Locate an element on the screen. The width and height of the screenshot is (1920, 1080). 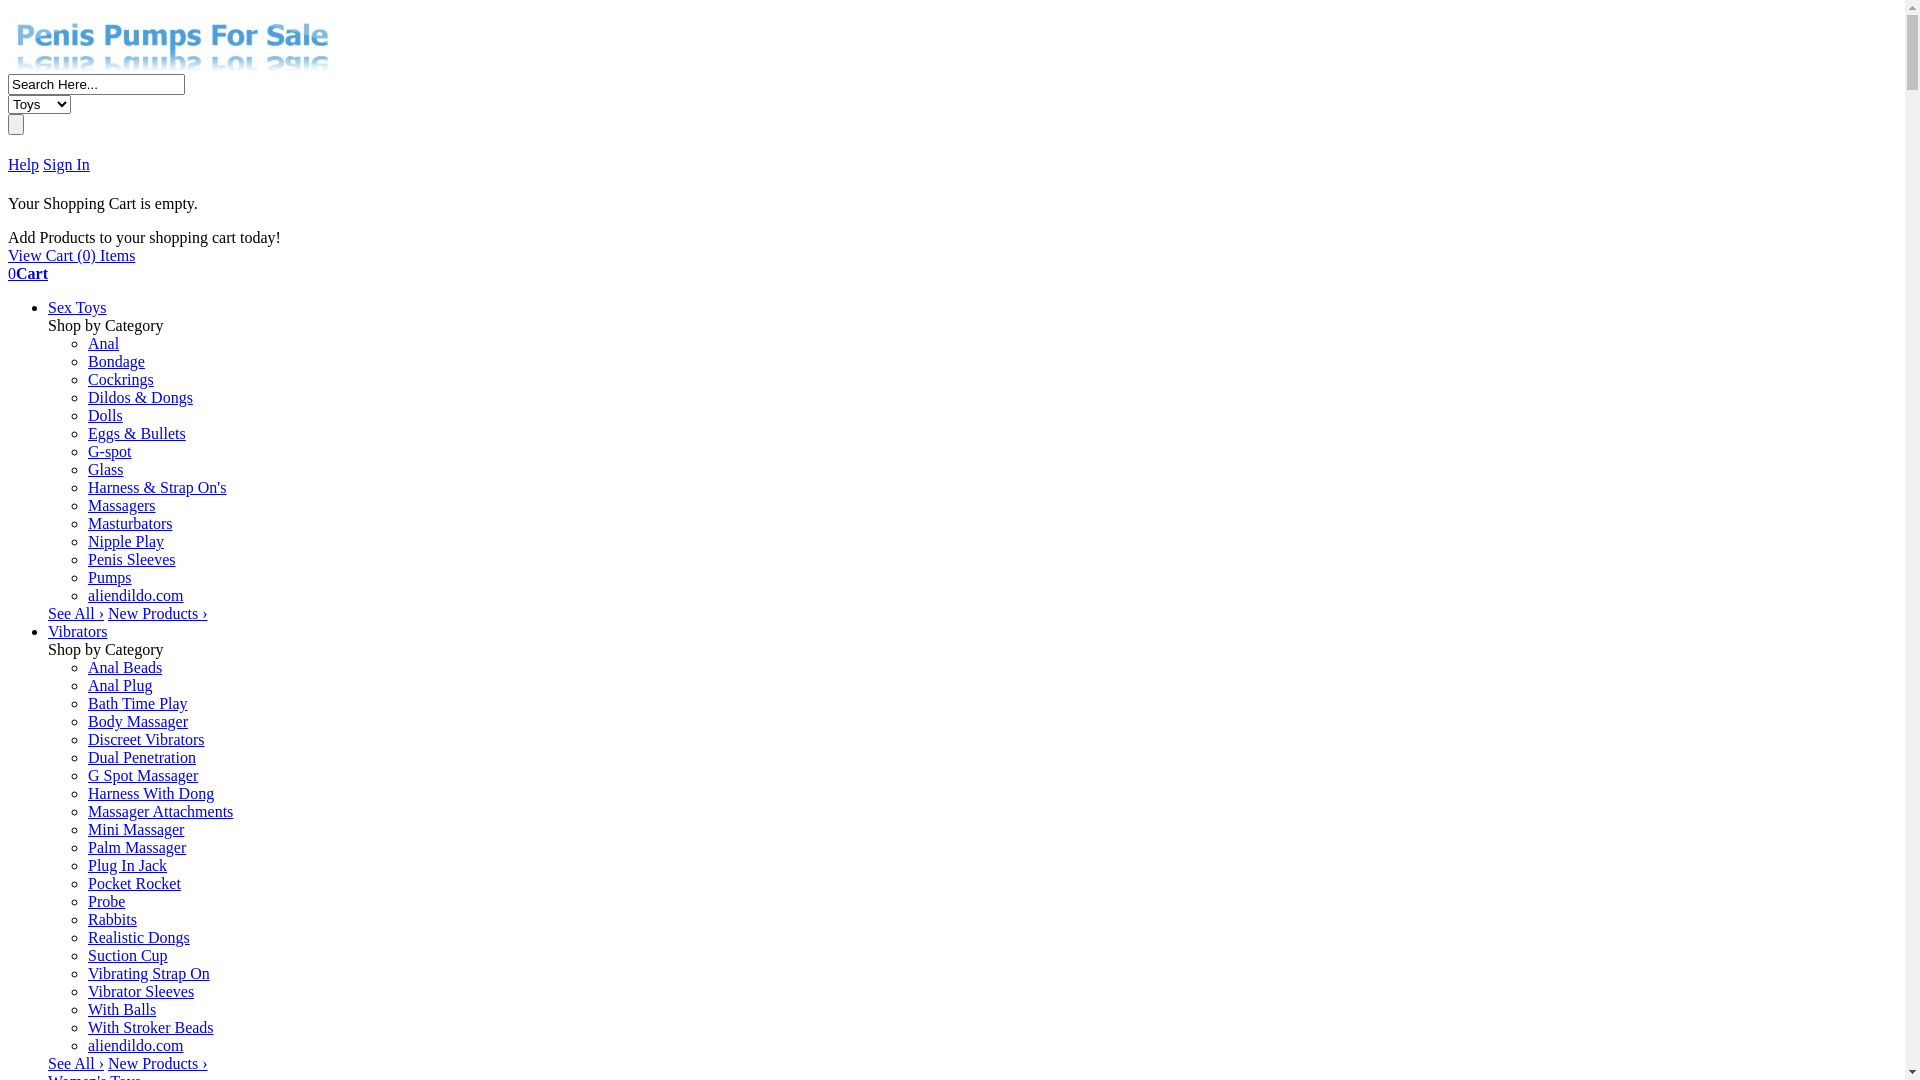
Penis Sleeves is located at coordinates (132, 560).